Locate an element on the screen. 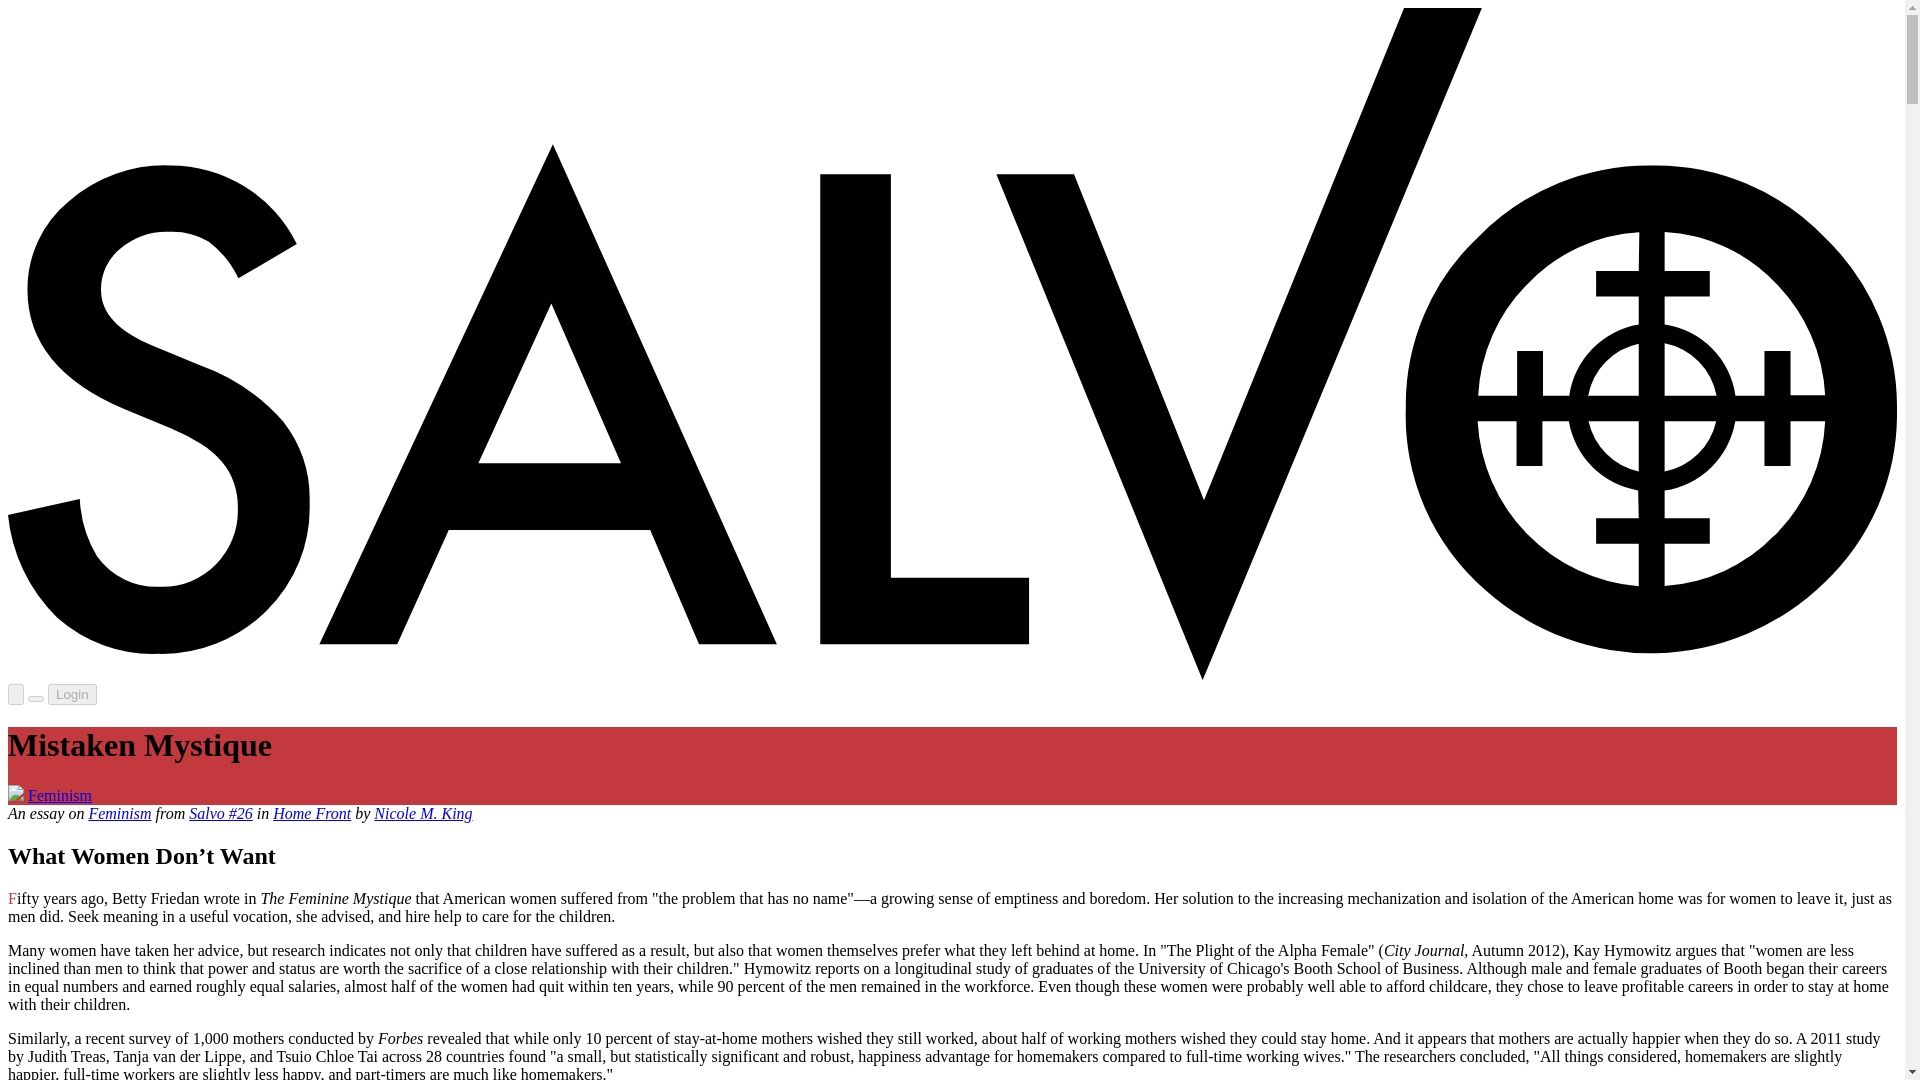 Image resolution: width=1920 pixels, height=1080 pixels. Feminism is located at coordinates (60, 795).